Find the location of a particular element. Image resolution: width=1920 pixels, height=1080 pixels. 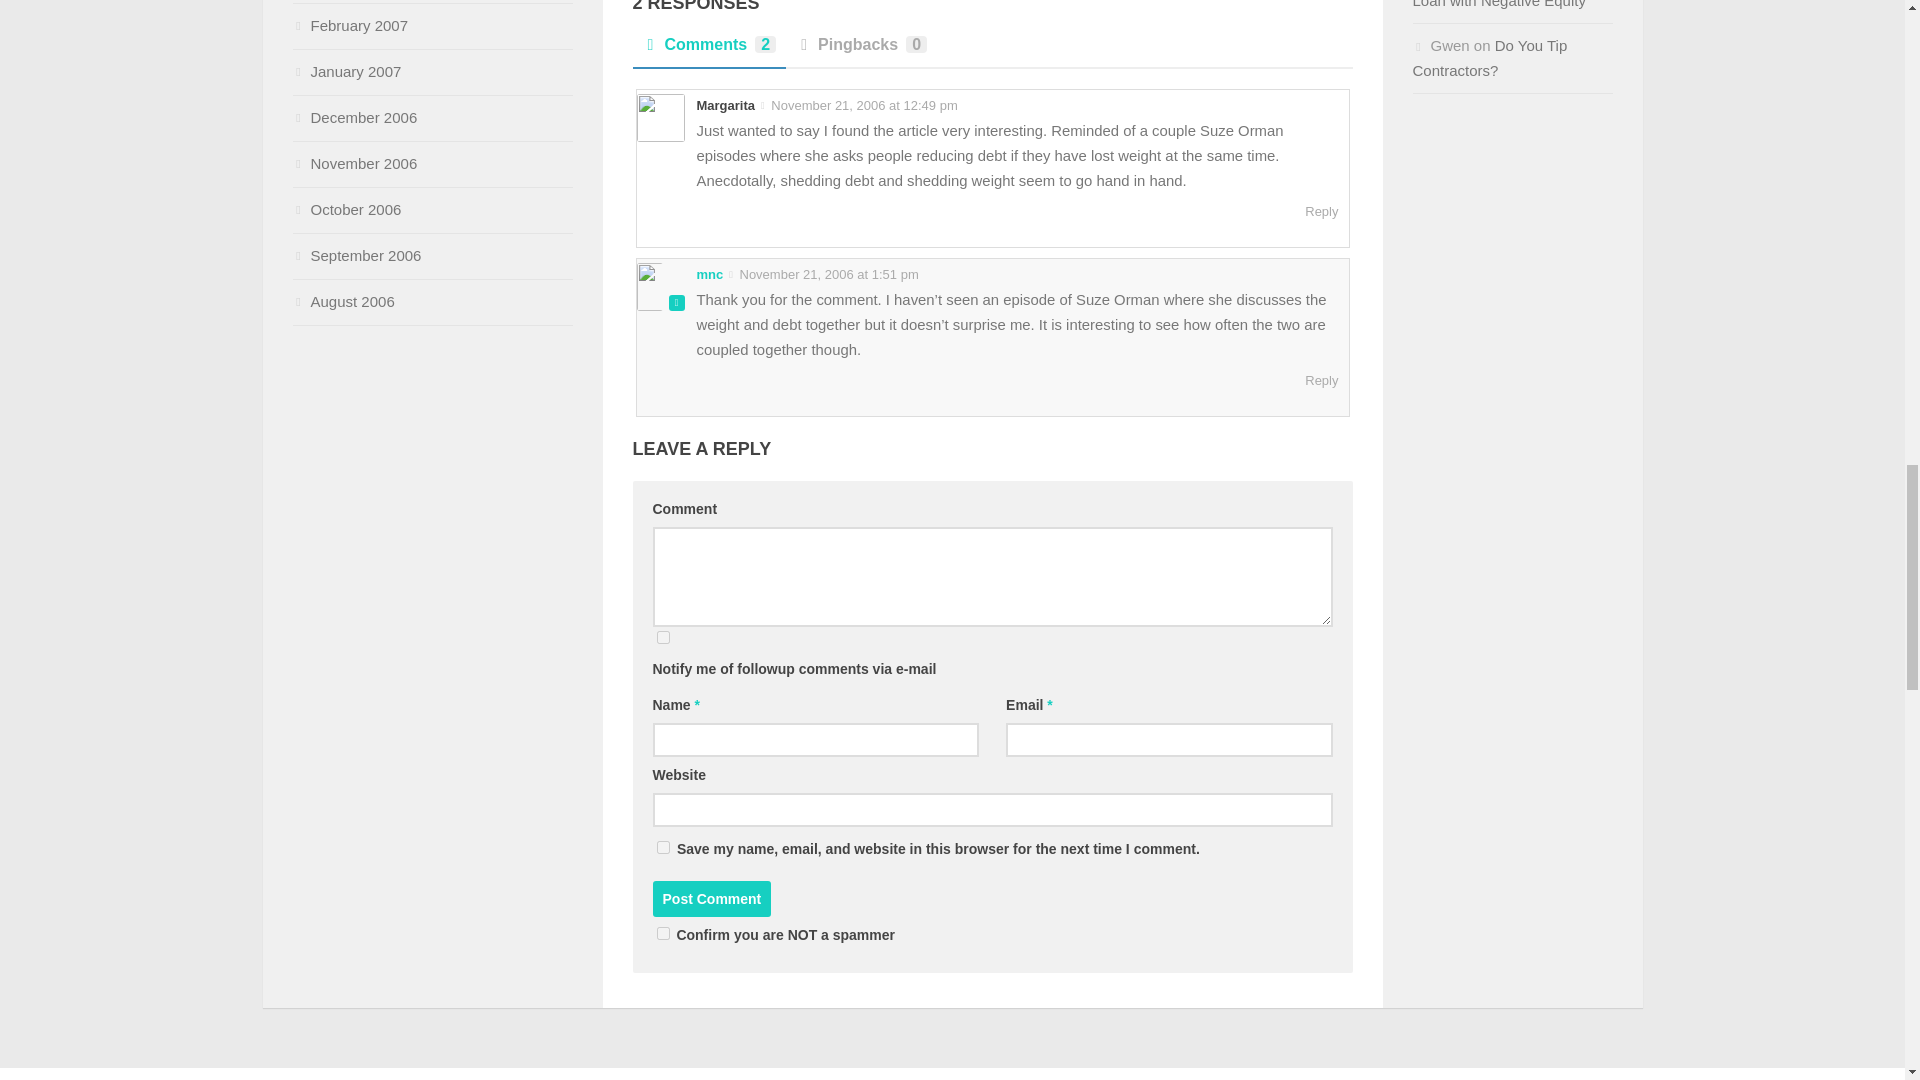

Reply is located at coordinates (1322, 212).